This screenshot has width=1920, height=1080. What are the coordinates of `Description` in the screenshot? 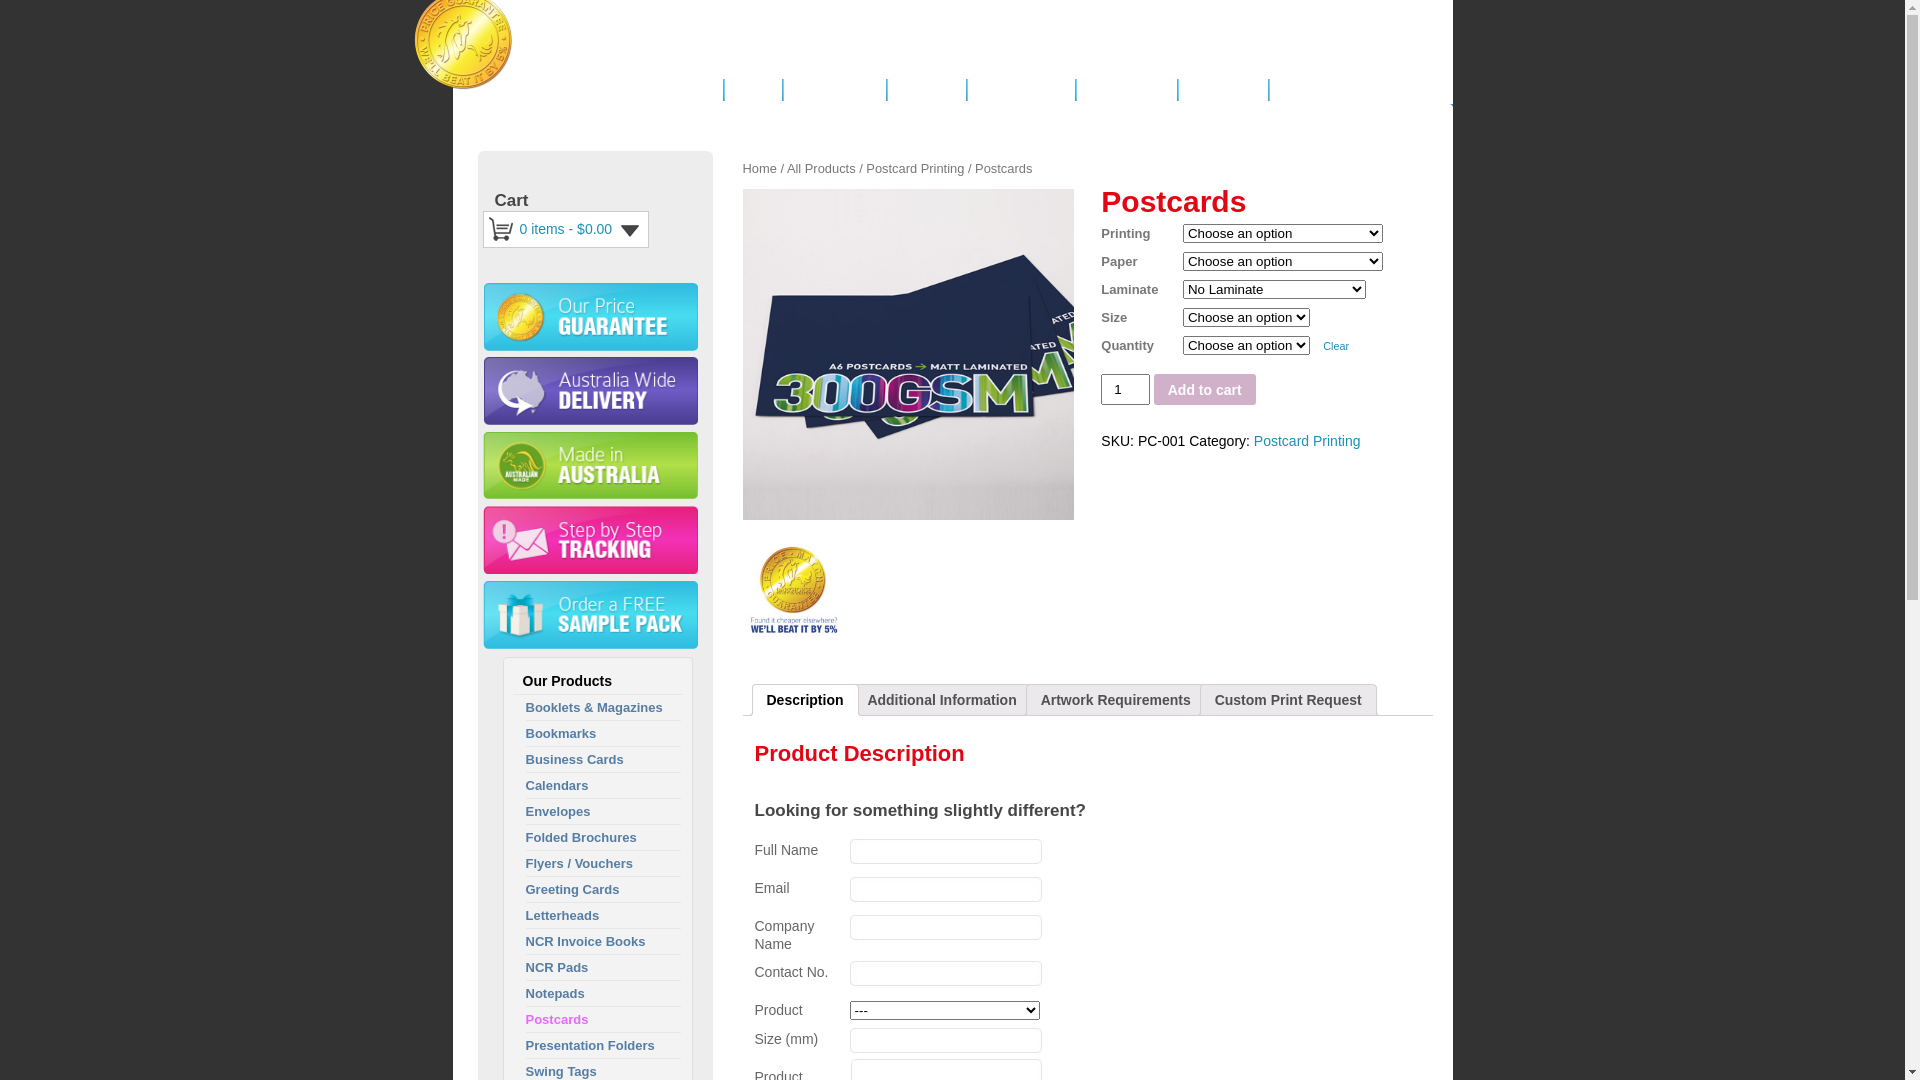 It's located at (804, 700).